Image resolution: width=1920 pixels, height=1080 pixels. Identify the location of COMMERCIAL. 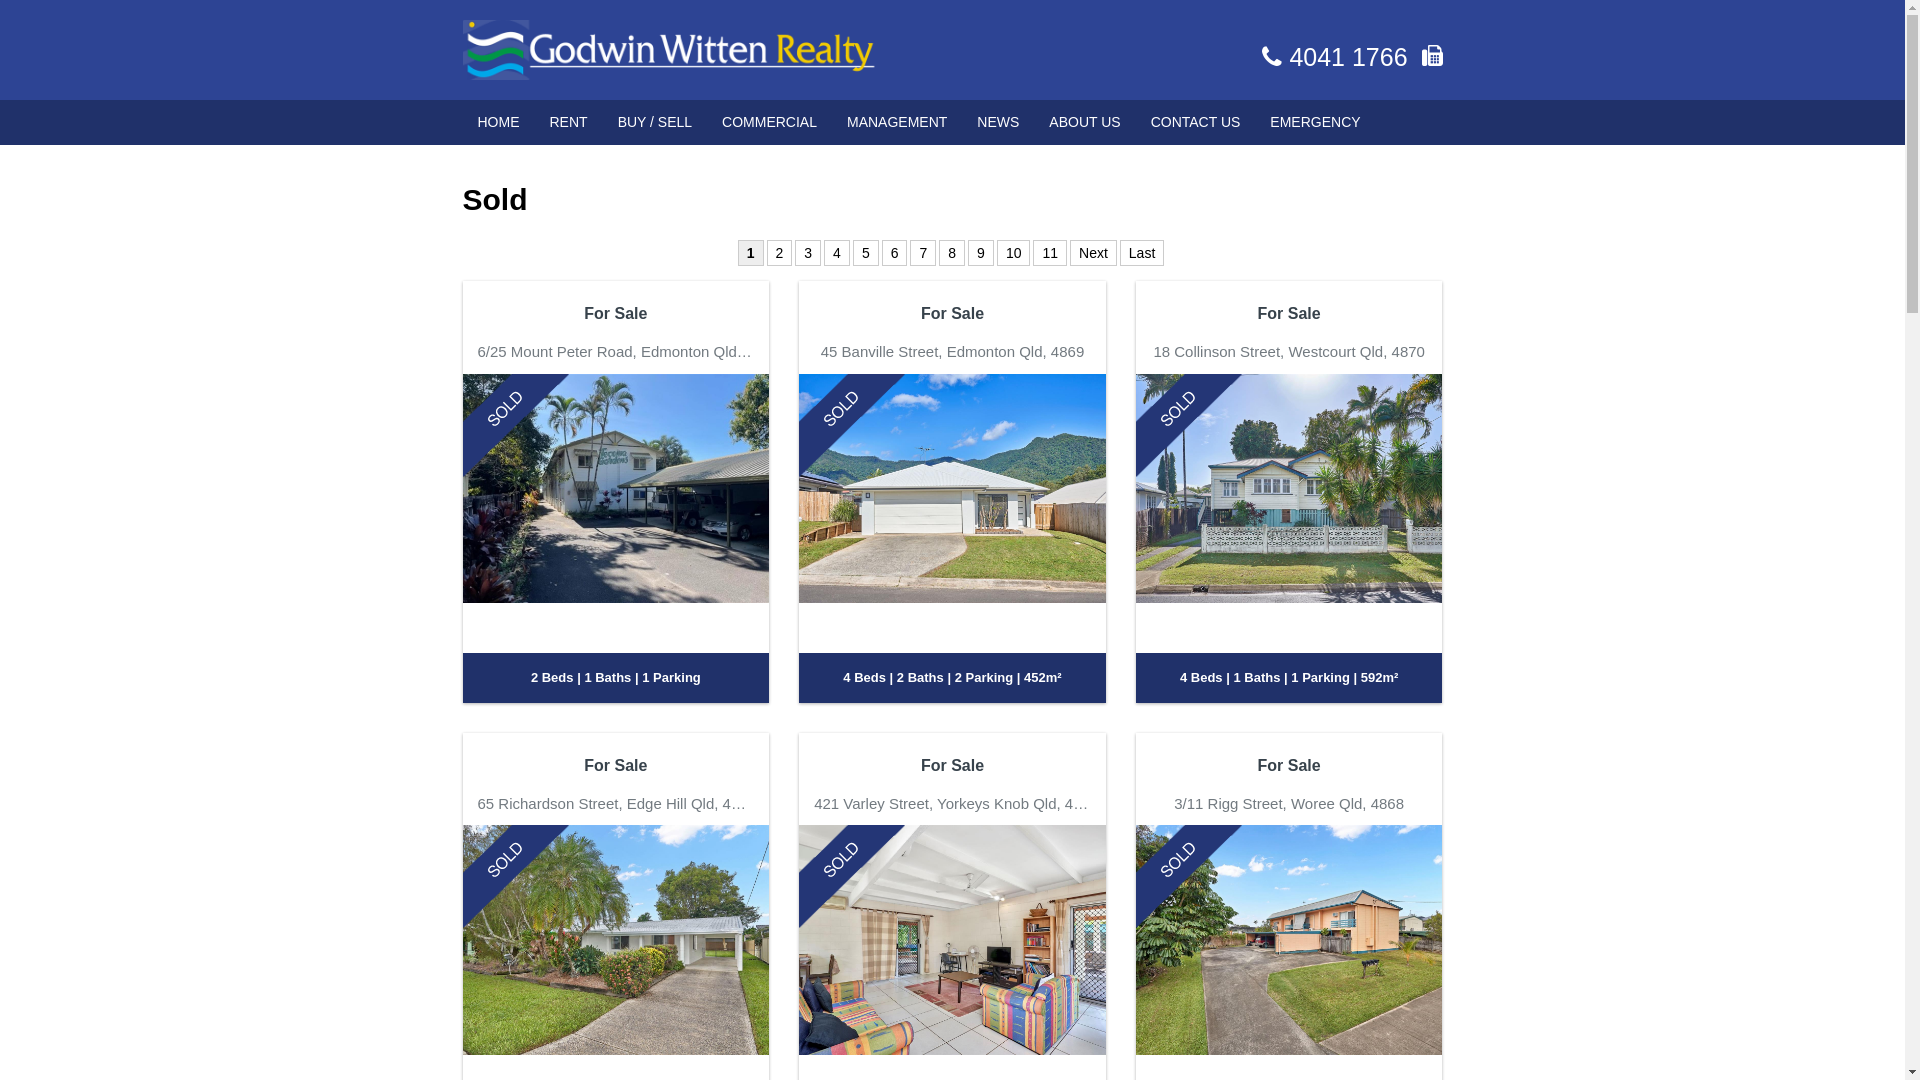
(770, 122).